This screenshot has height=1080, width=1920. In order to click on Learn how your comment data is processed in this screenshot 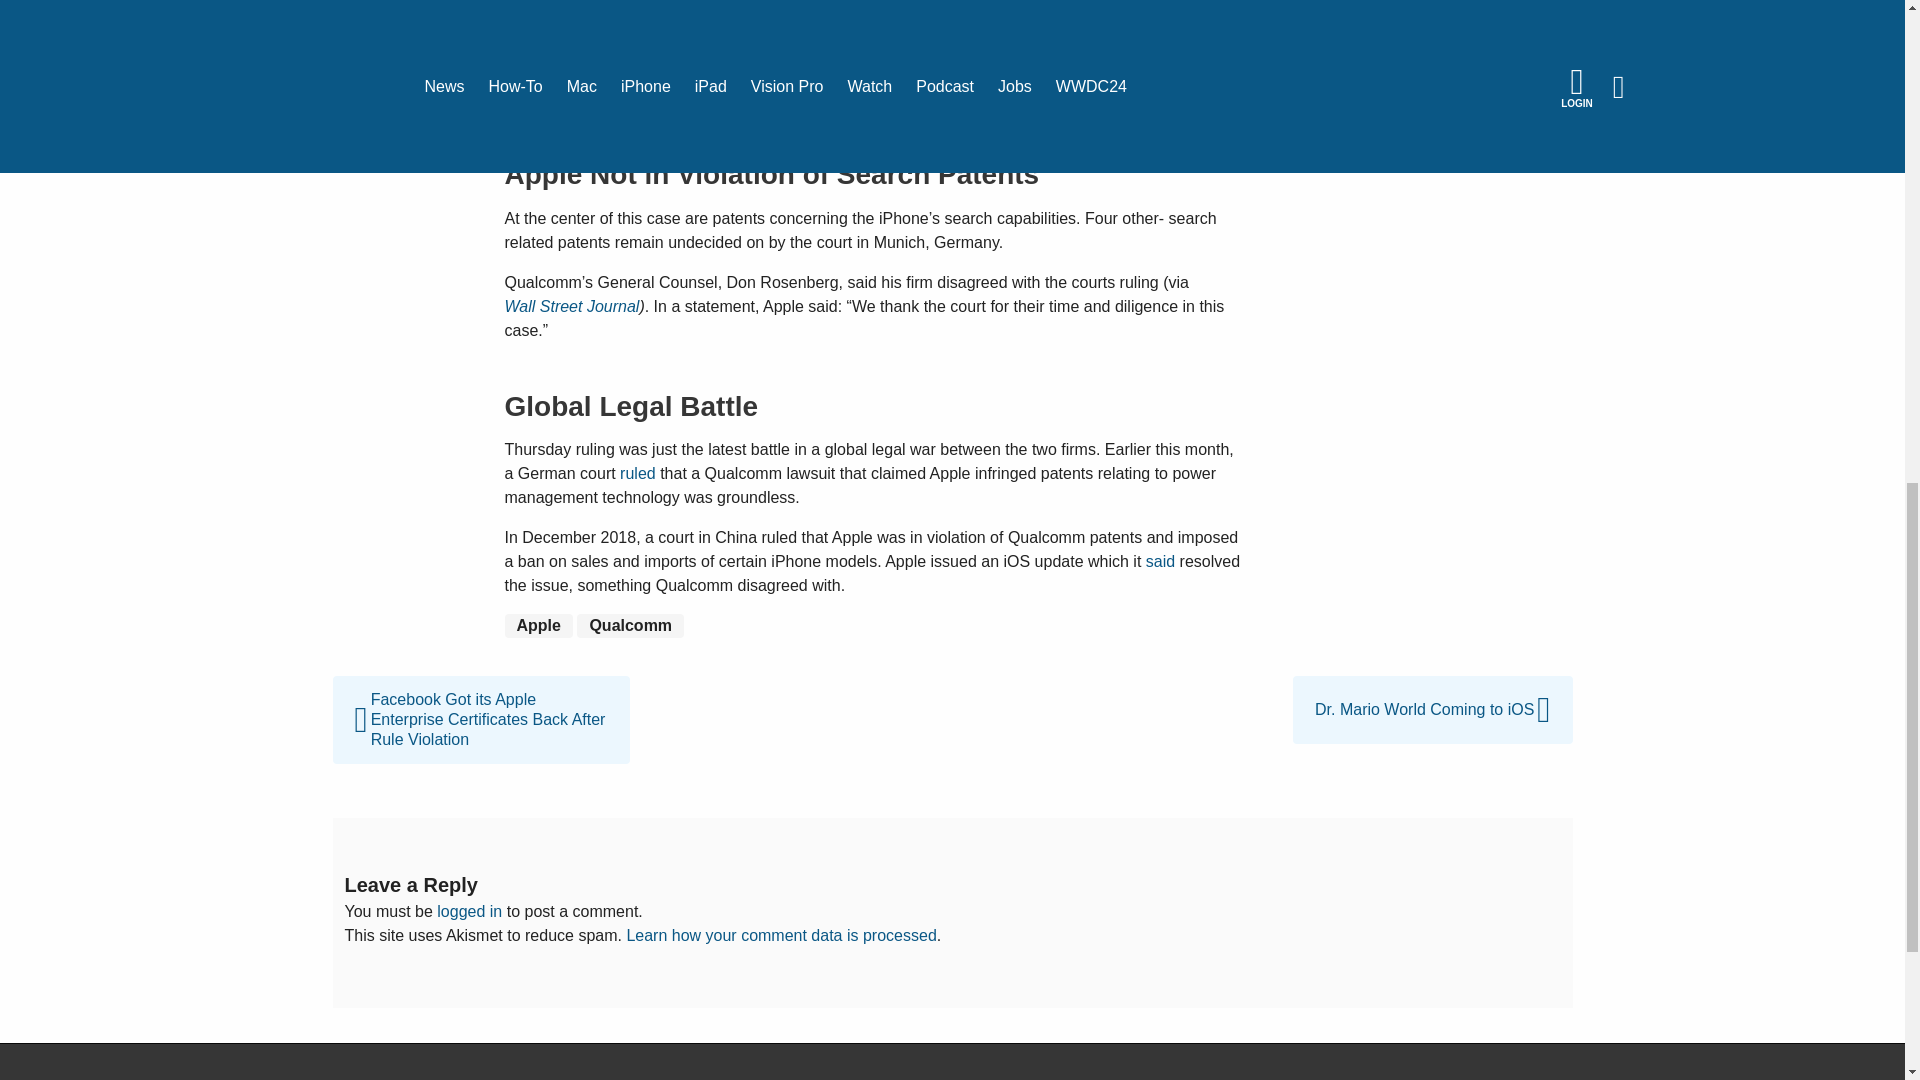, I will do `click(780, 934)`.